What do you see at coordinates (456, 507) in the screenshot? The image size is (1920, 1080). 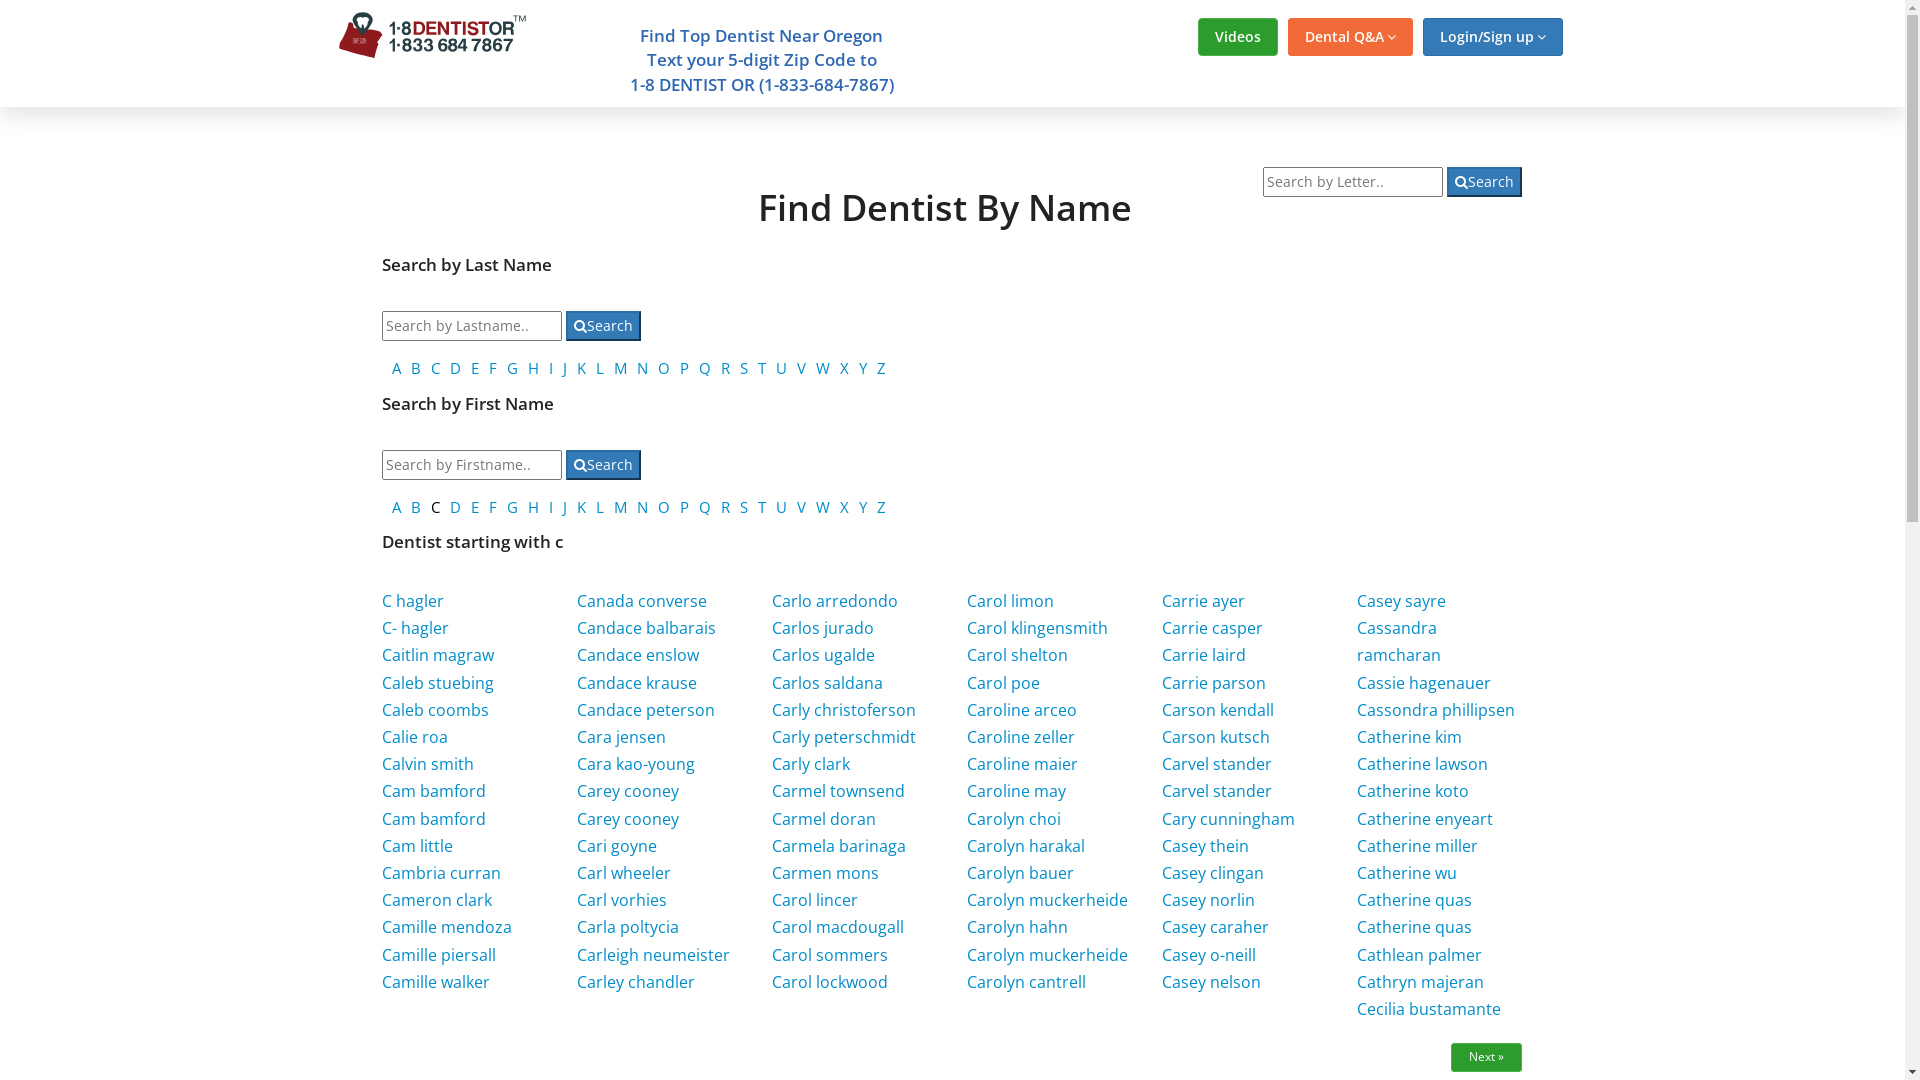 I see `D` at bounding box center [456, 507].